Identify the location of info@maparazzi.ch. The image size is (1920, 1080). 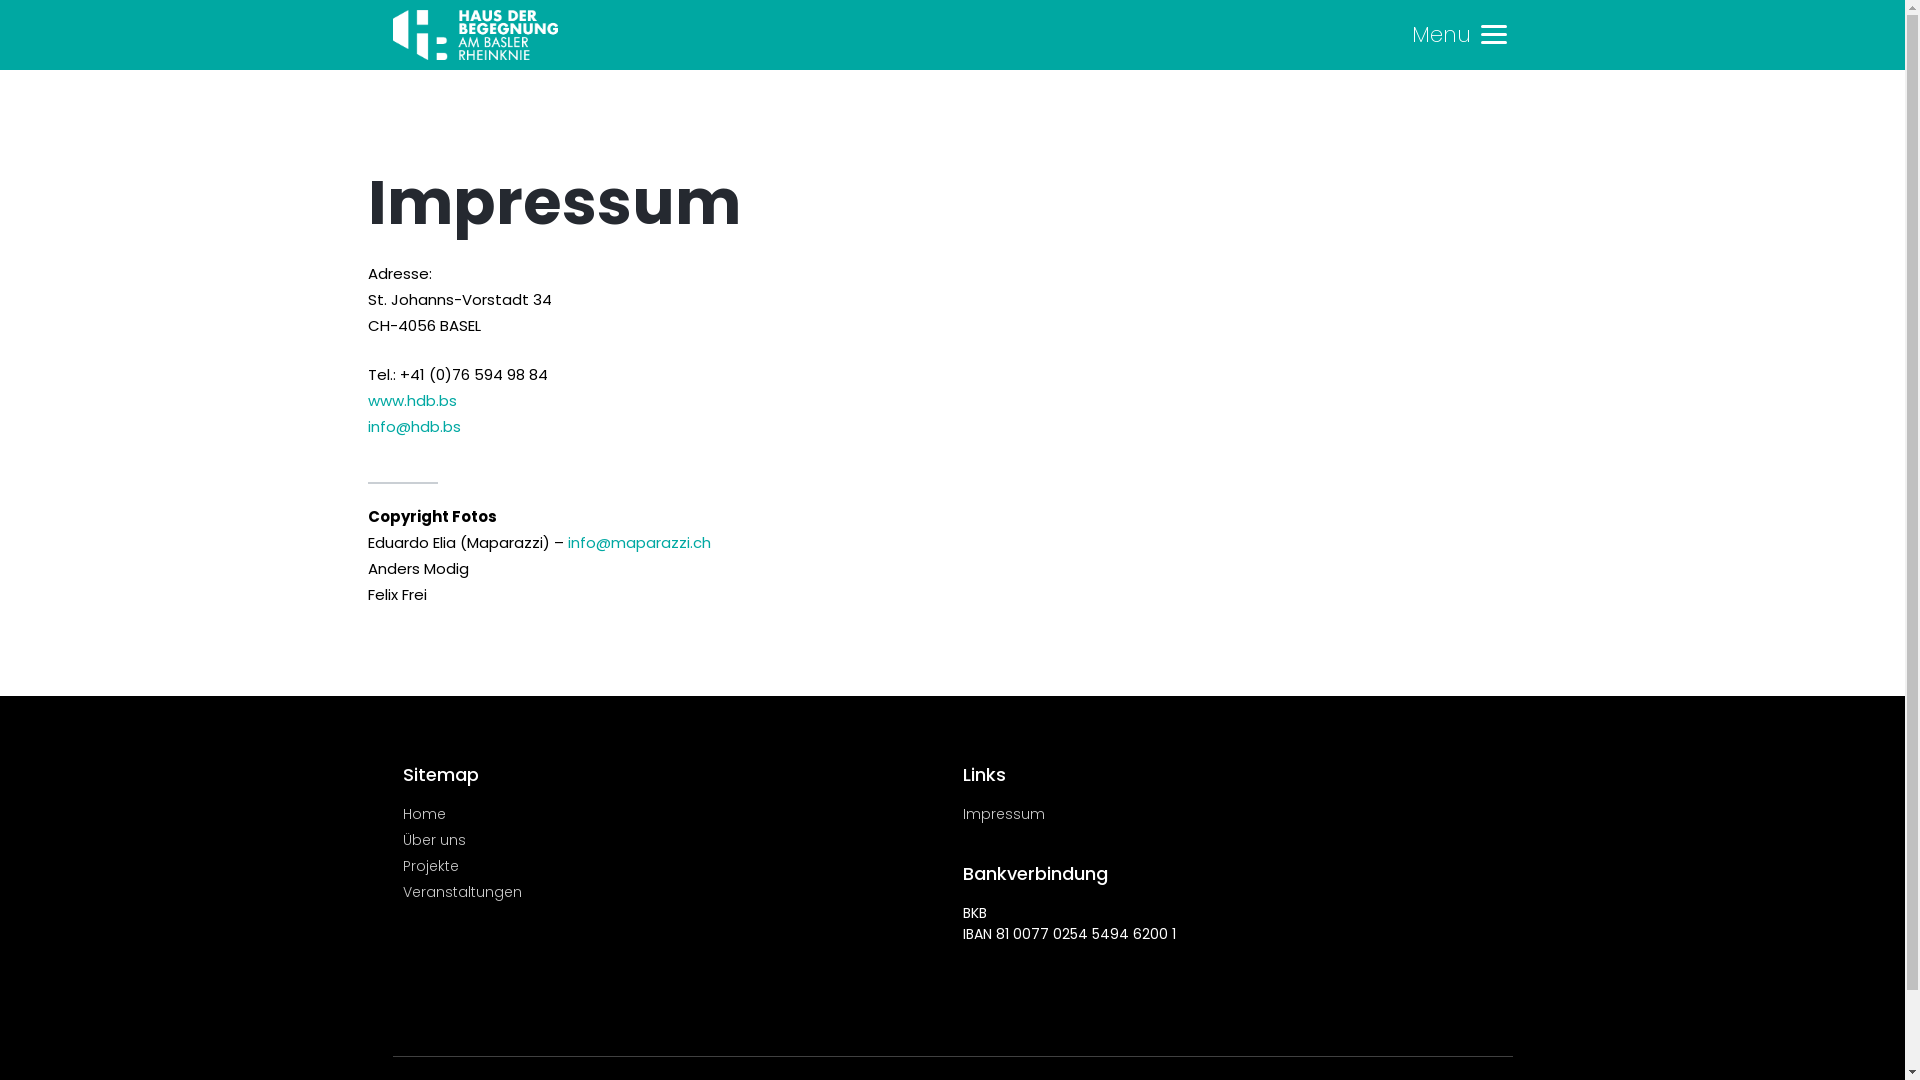
(640, 542).